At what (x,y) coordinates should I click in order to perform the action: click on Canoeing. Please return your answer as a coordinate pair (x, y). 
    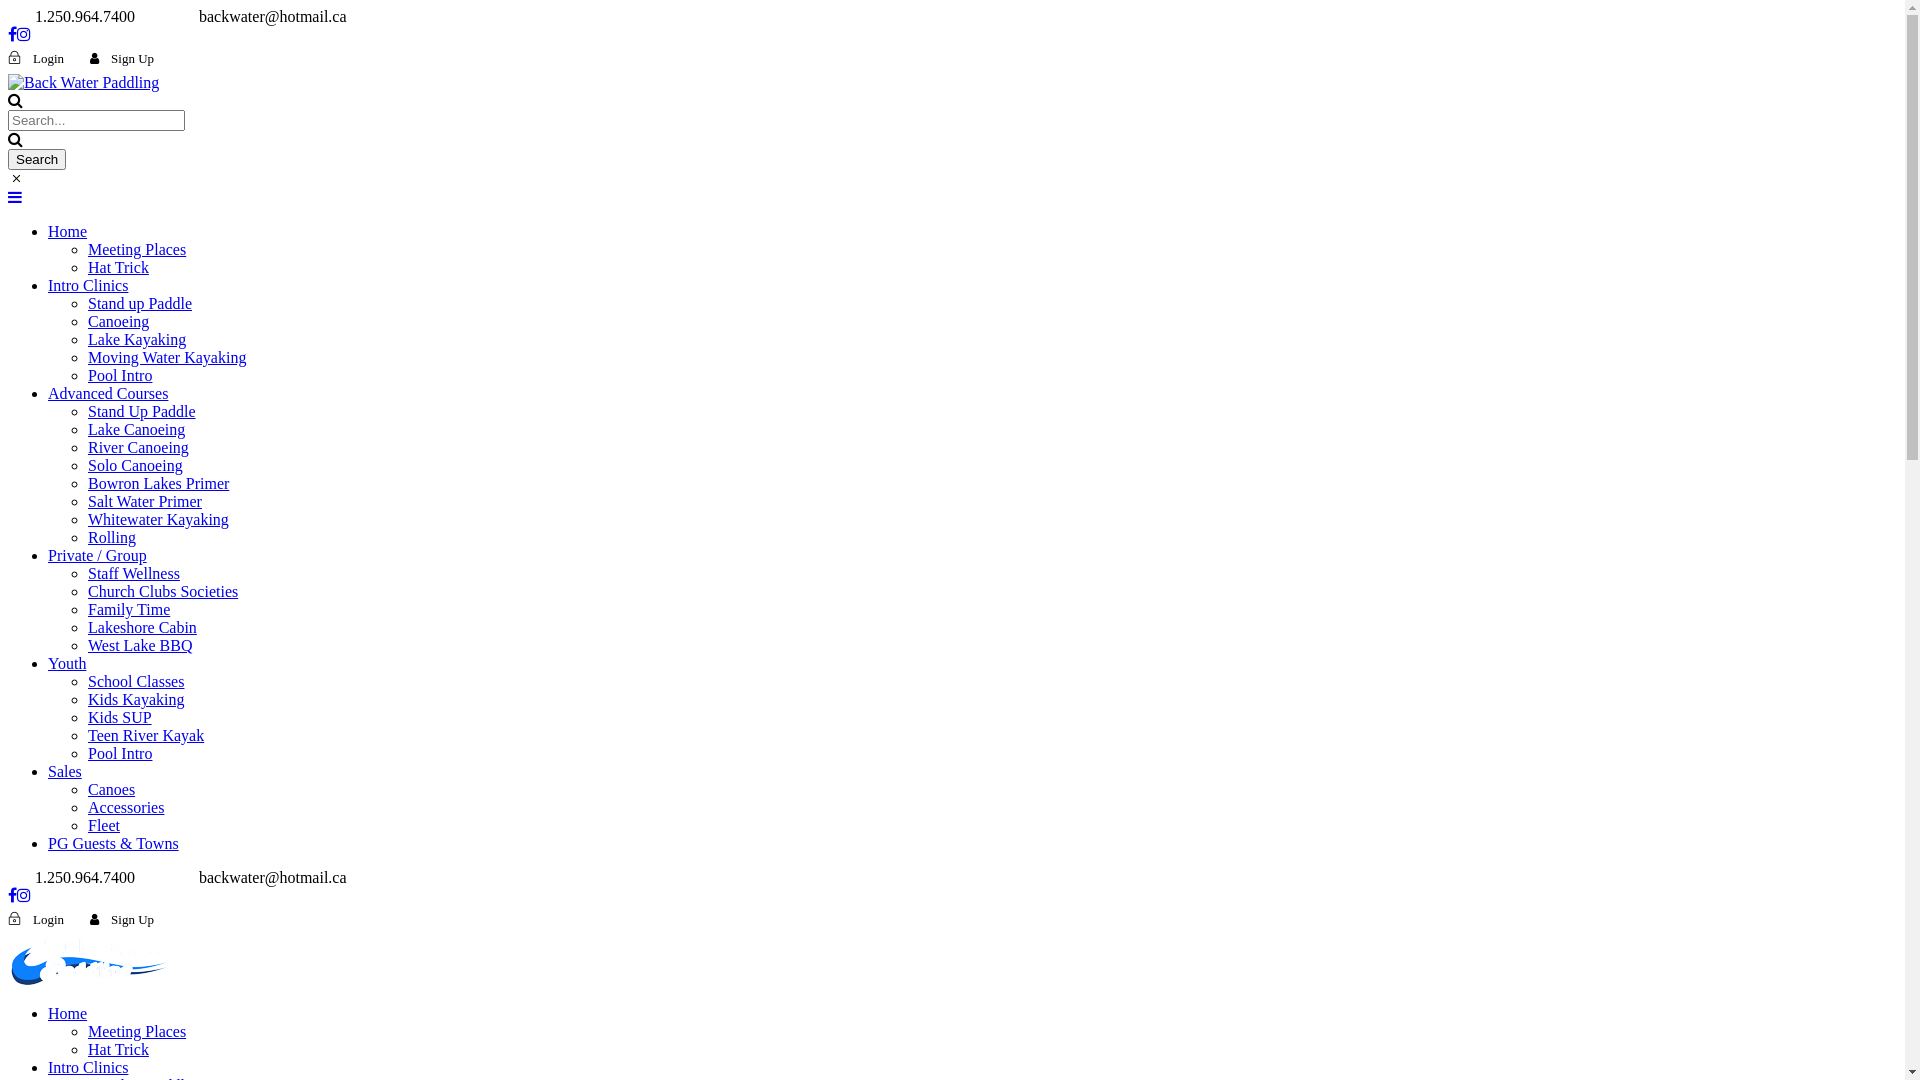
    Looking at the image, I should click on (118, 322).